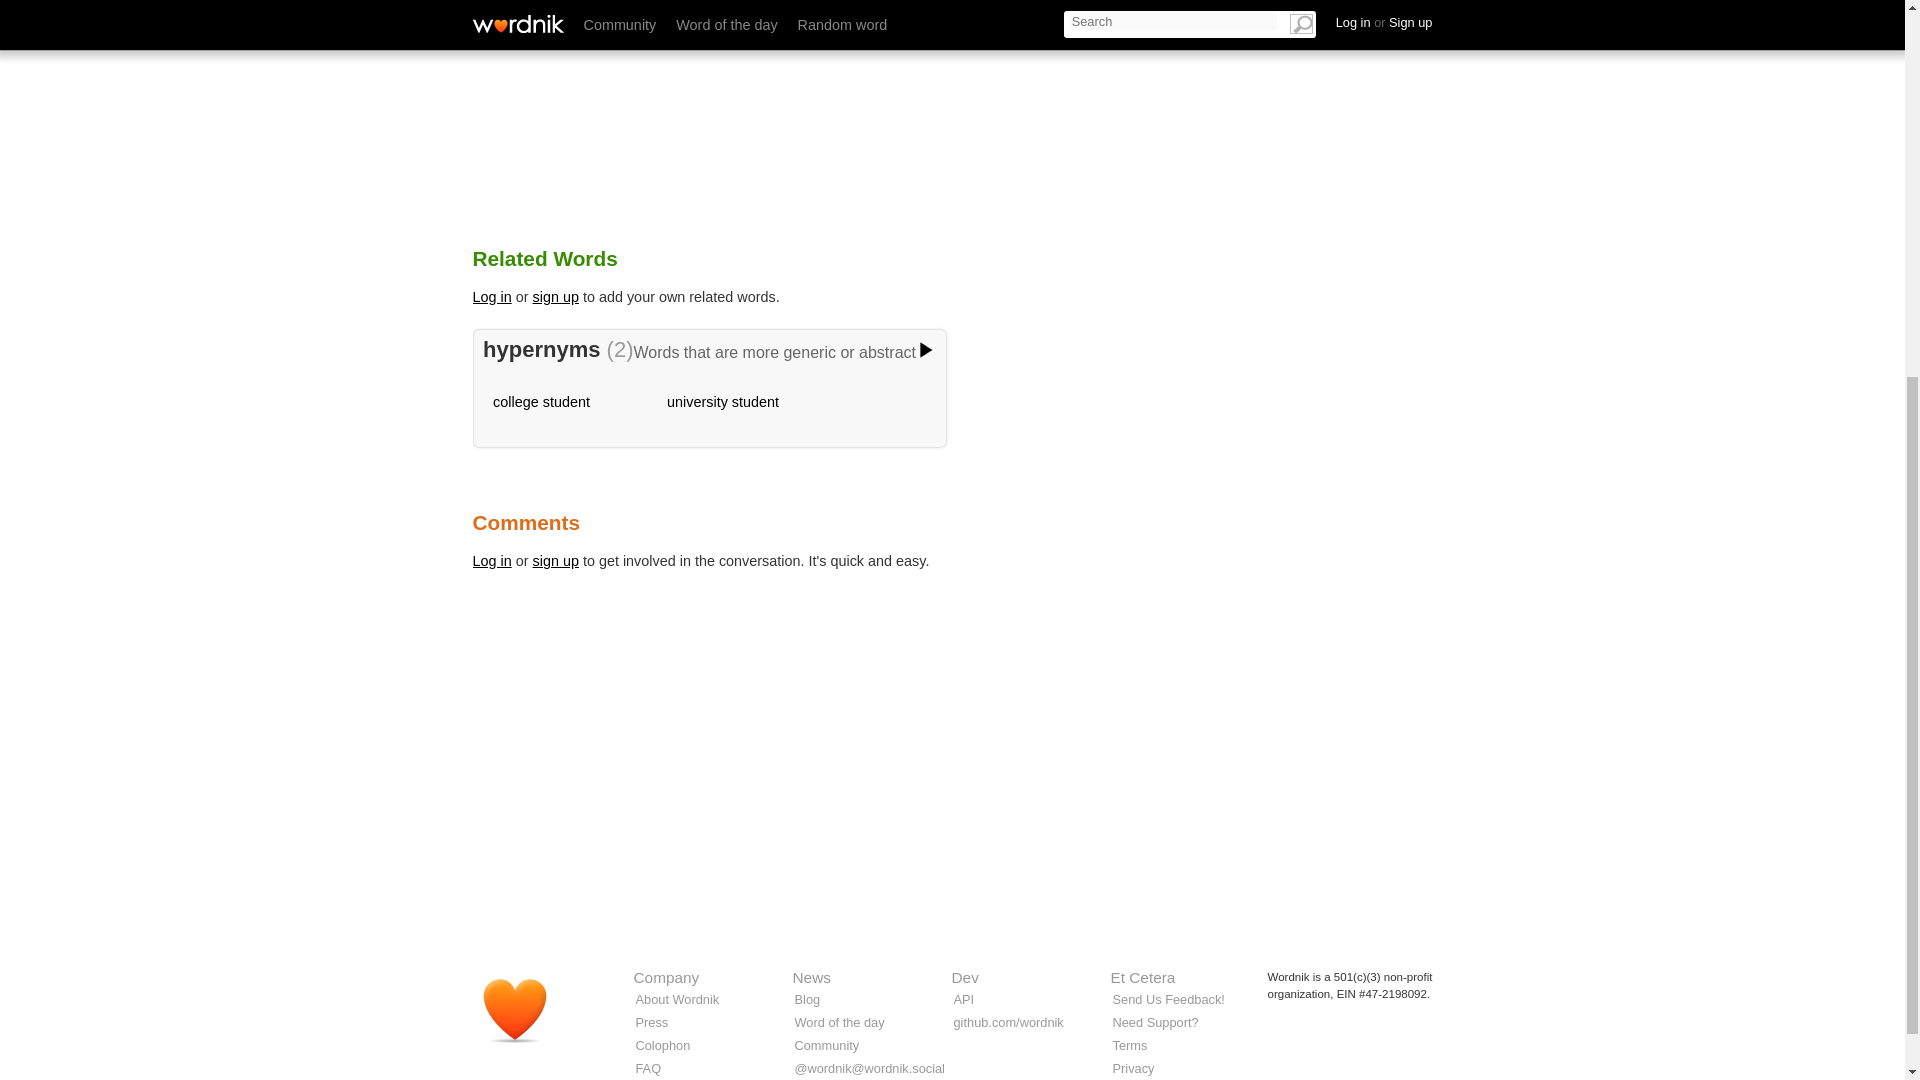  What do you see at coordinates (663, 1045) in the screenshot?
I see `Colophon` at bounding box center [663, 1045].